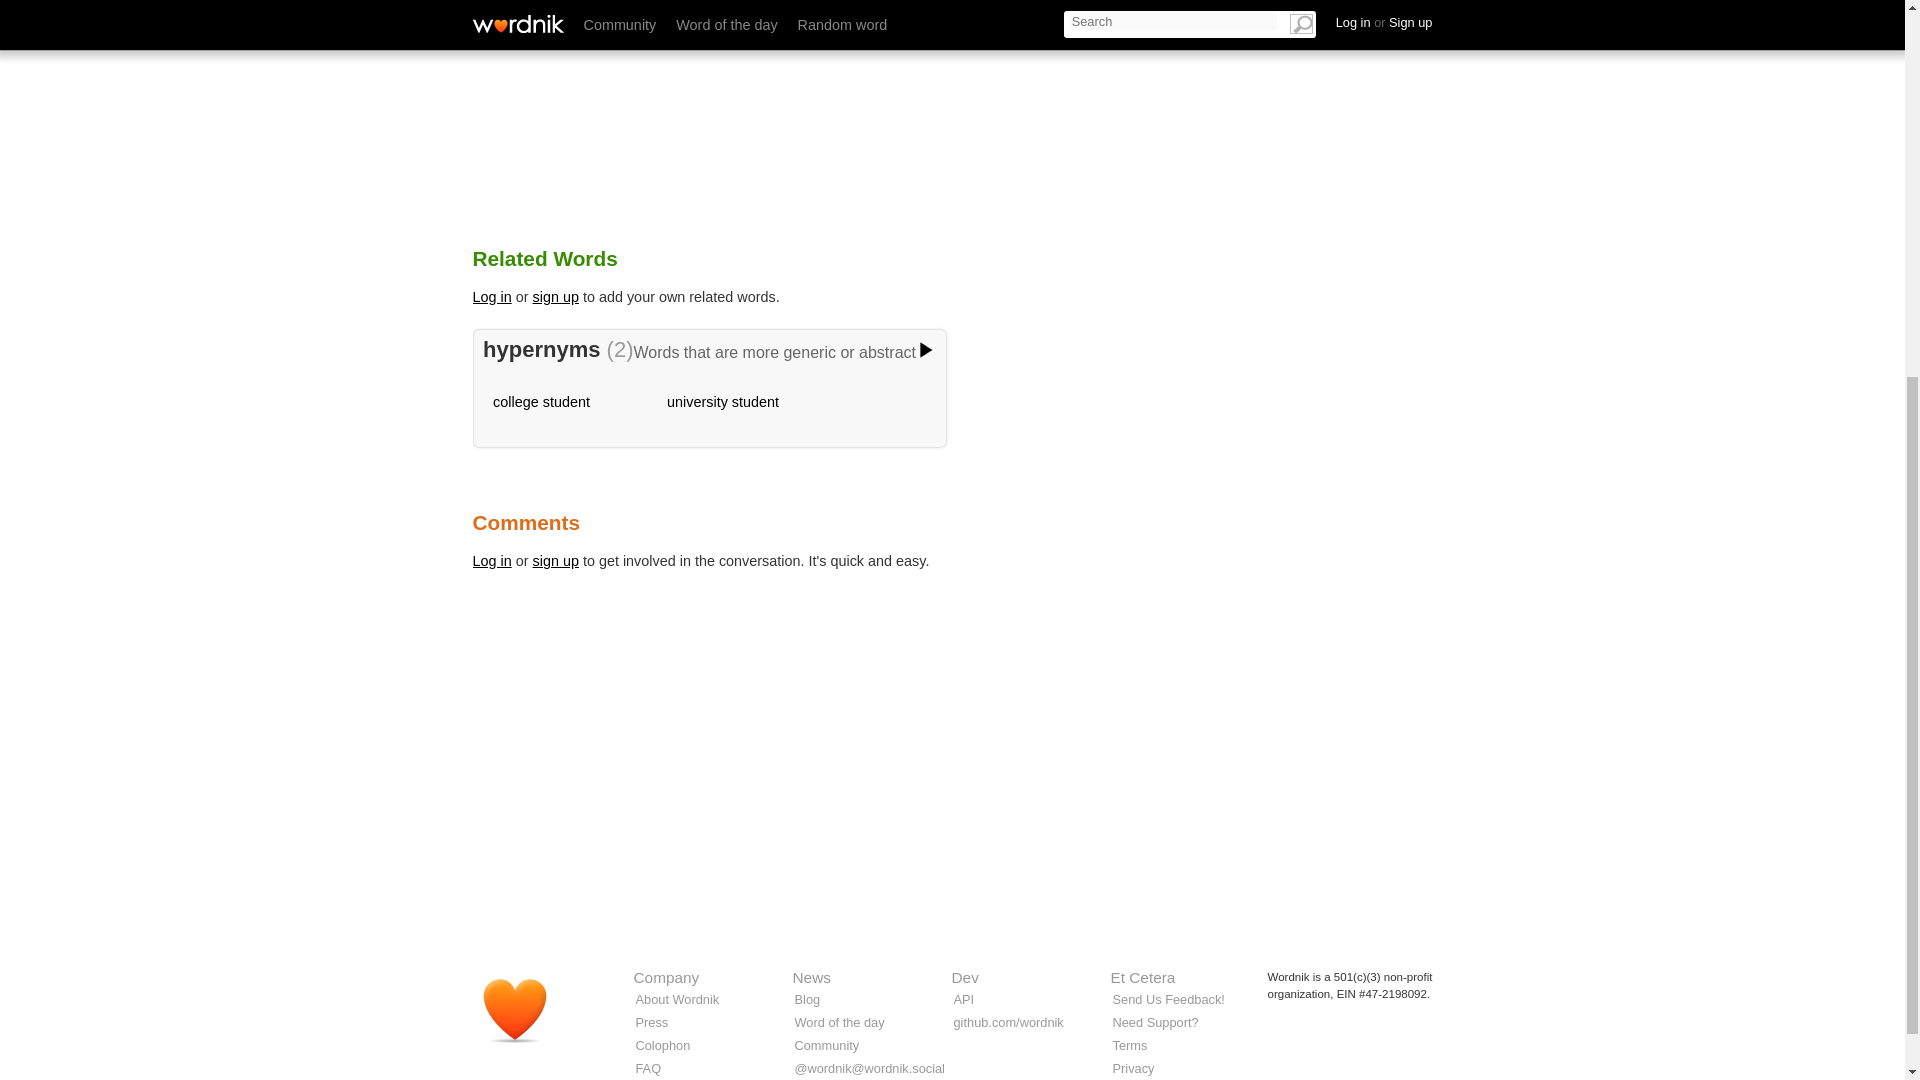  What do you see at coordinates (663, 1045) in the screenshot?
I see `Colophon` at bounding box center [663, 1045].